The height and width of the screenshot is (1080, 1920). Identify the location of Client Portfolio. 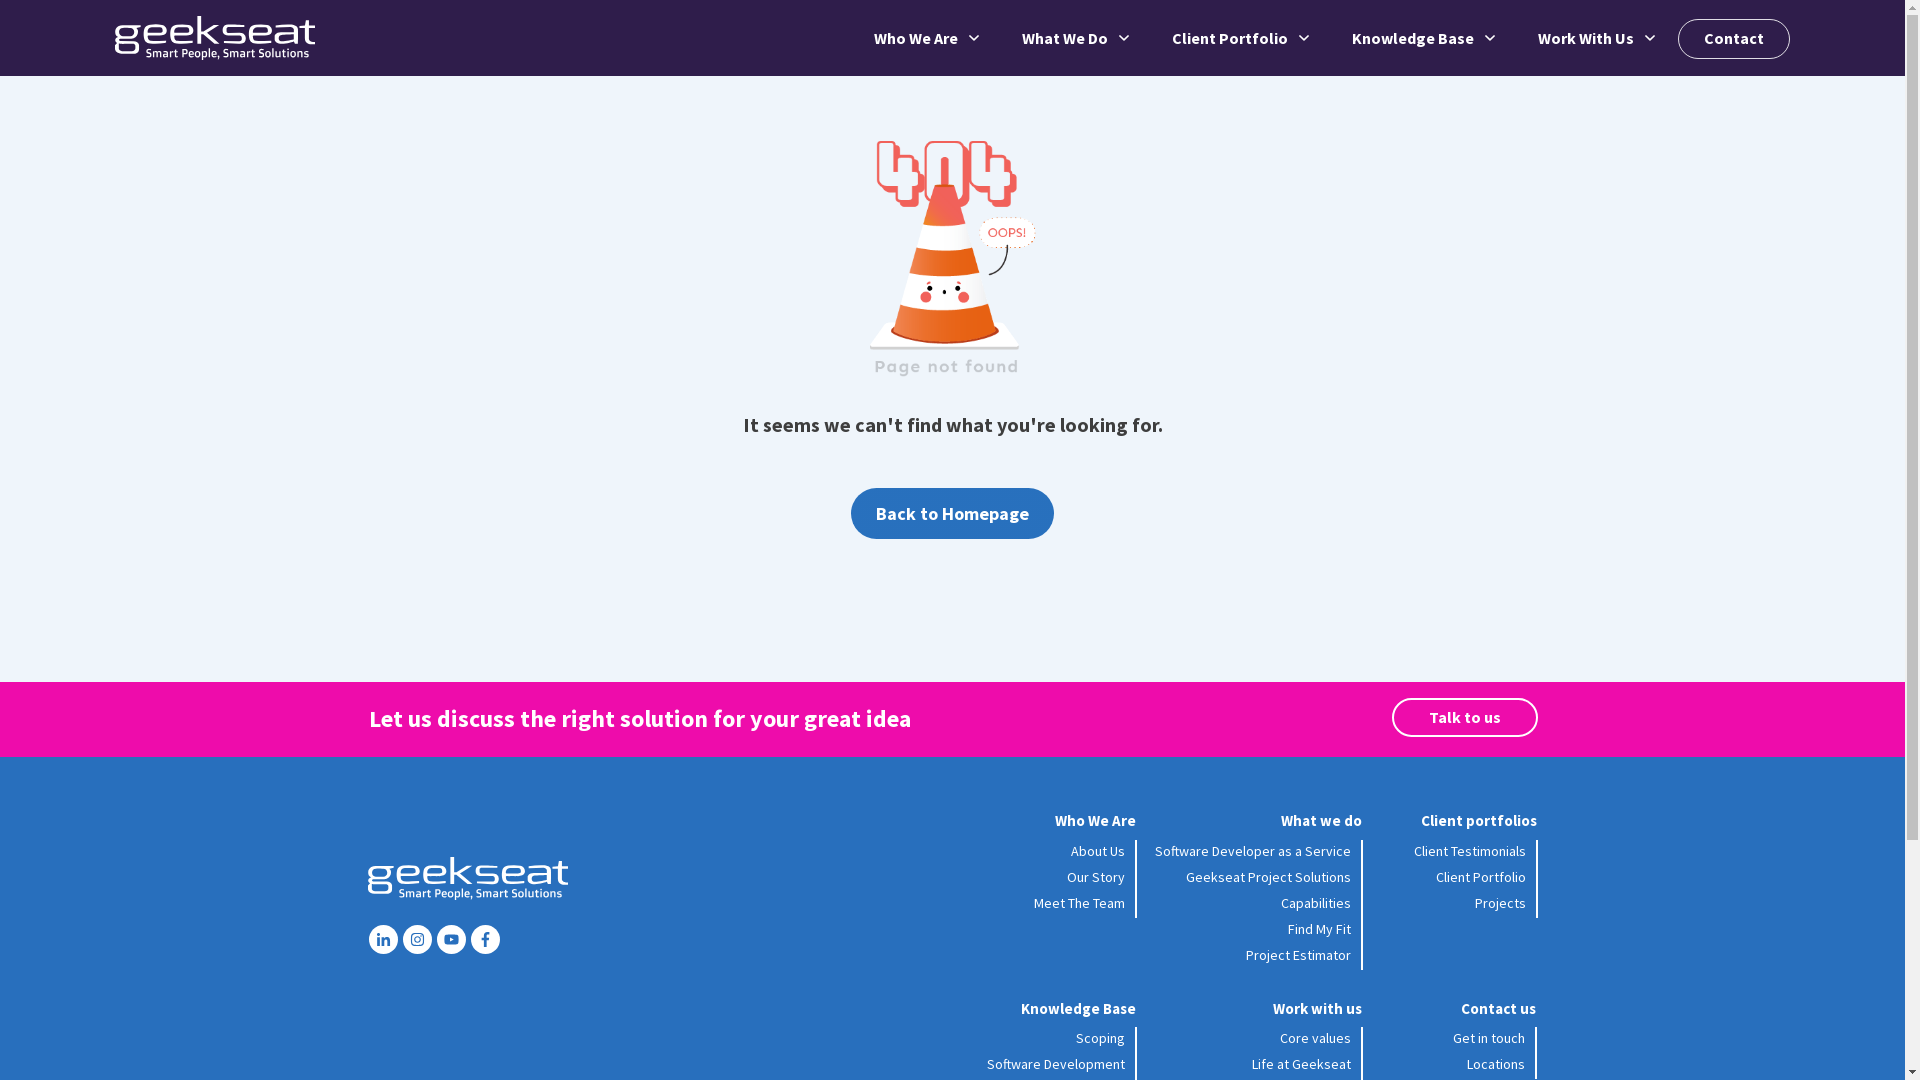
(1481, 877).